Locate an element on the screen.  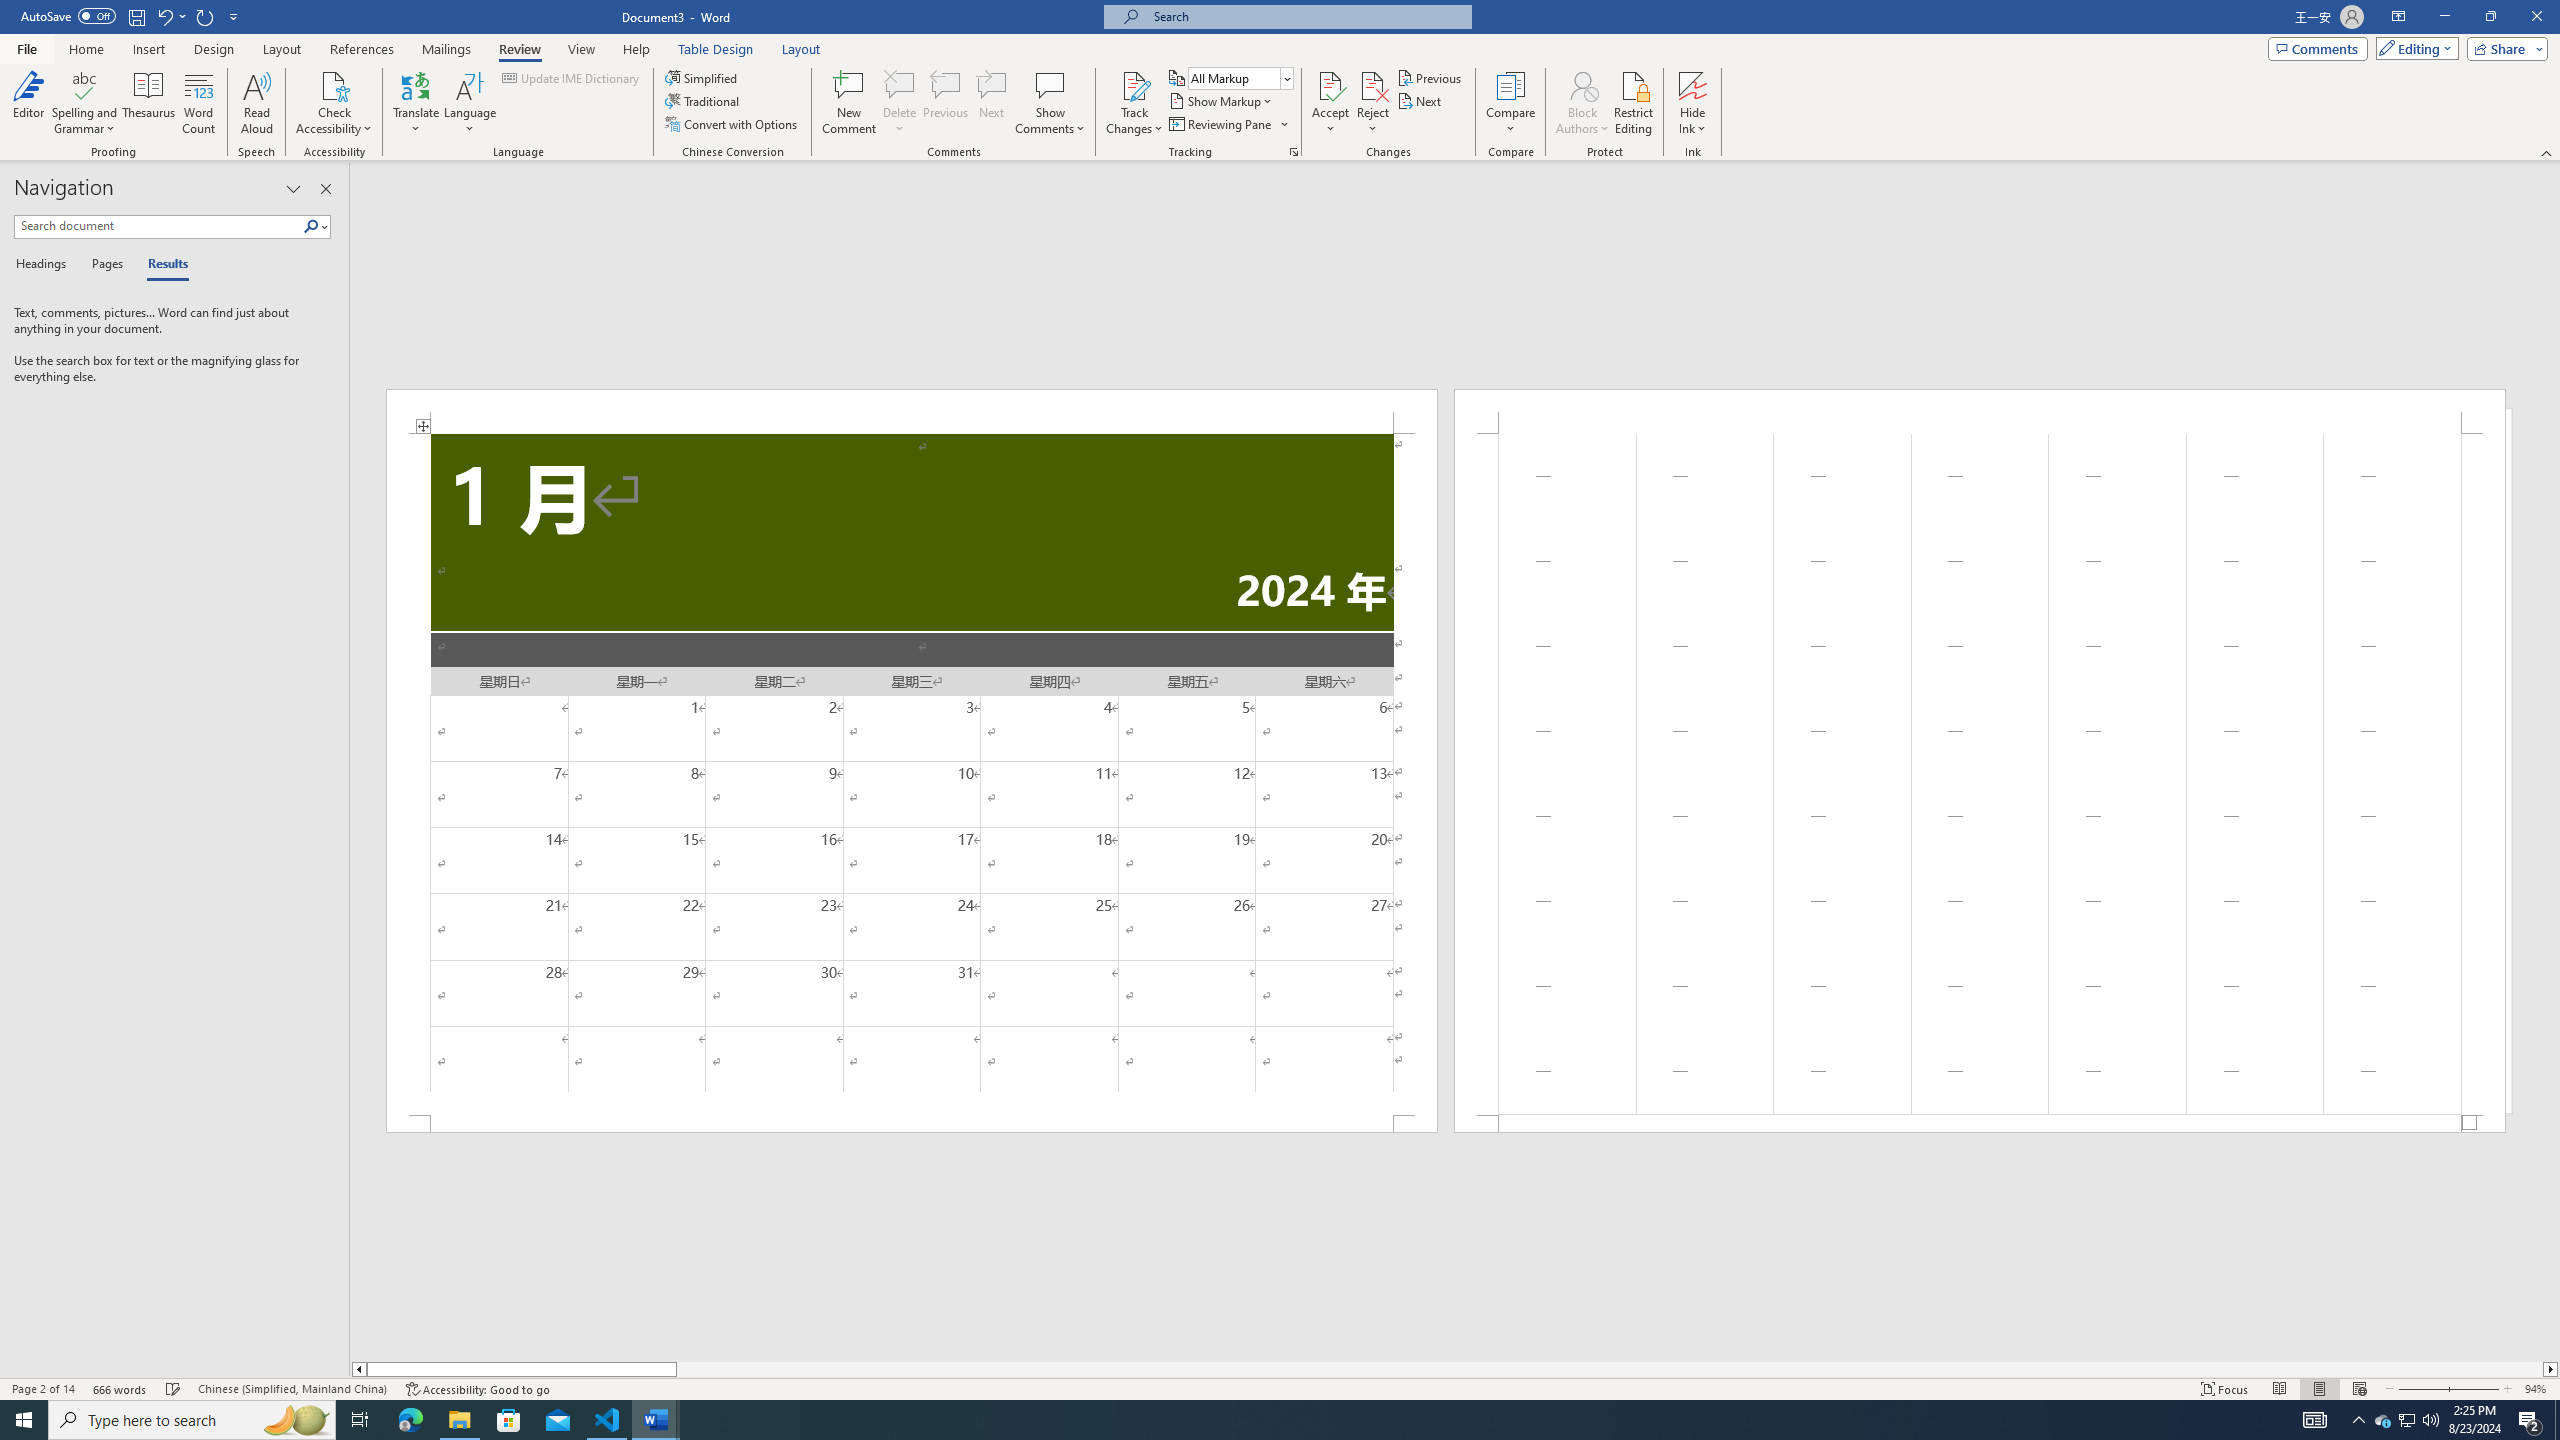
Previous is located at coordinates (1430, 78).